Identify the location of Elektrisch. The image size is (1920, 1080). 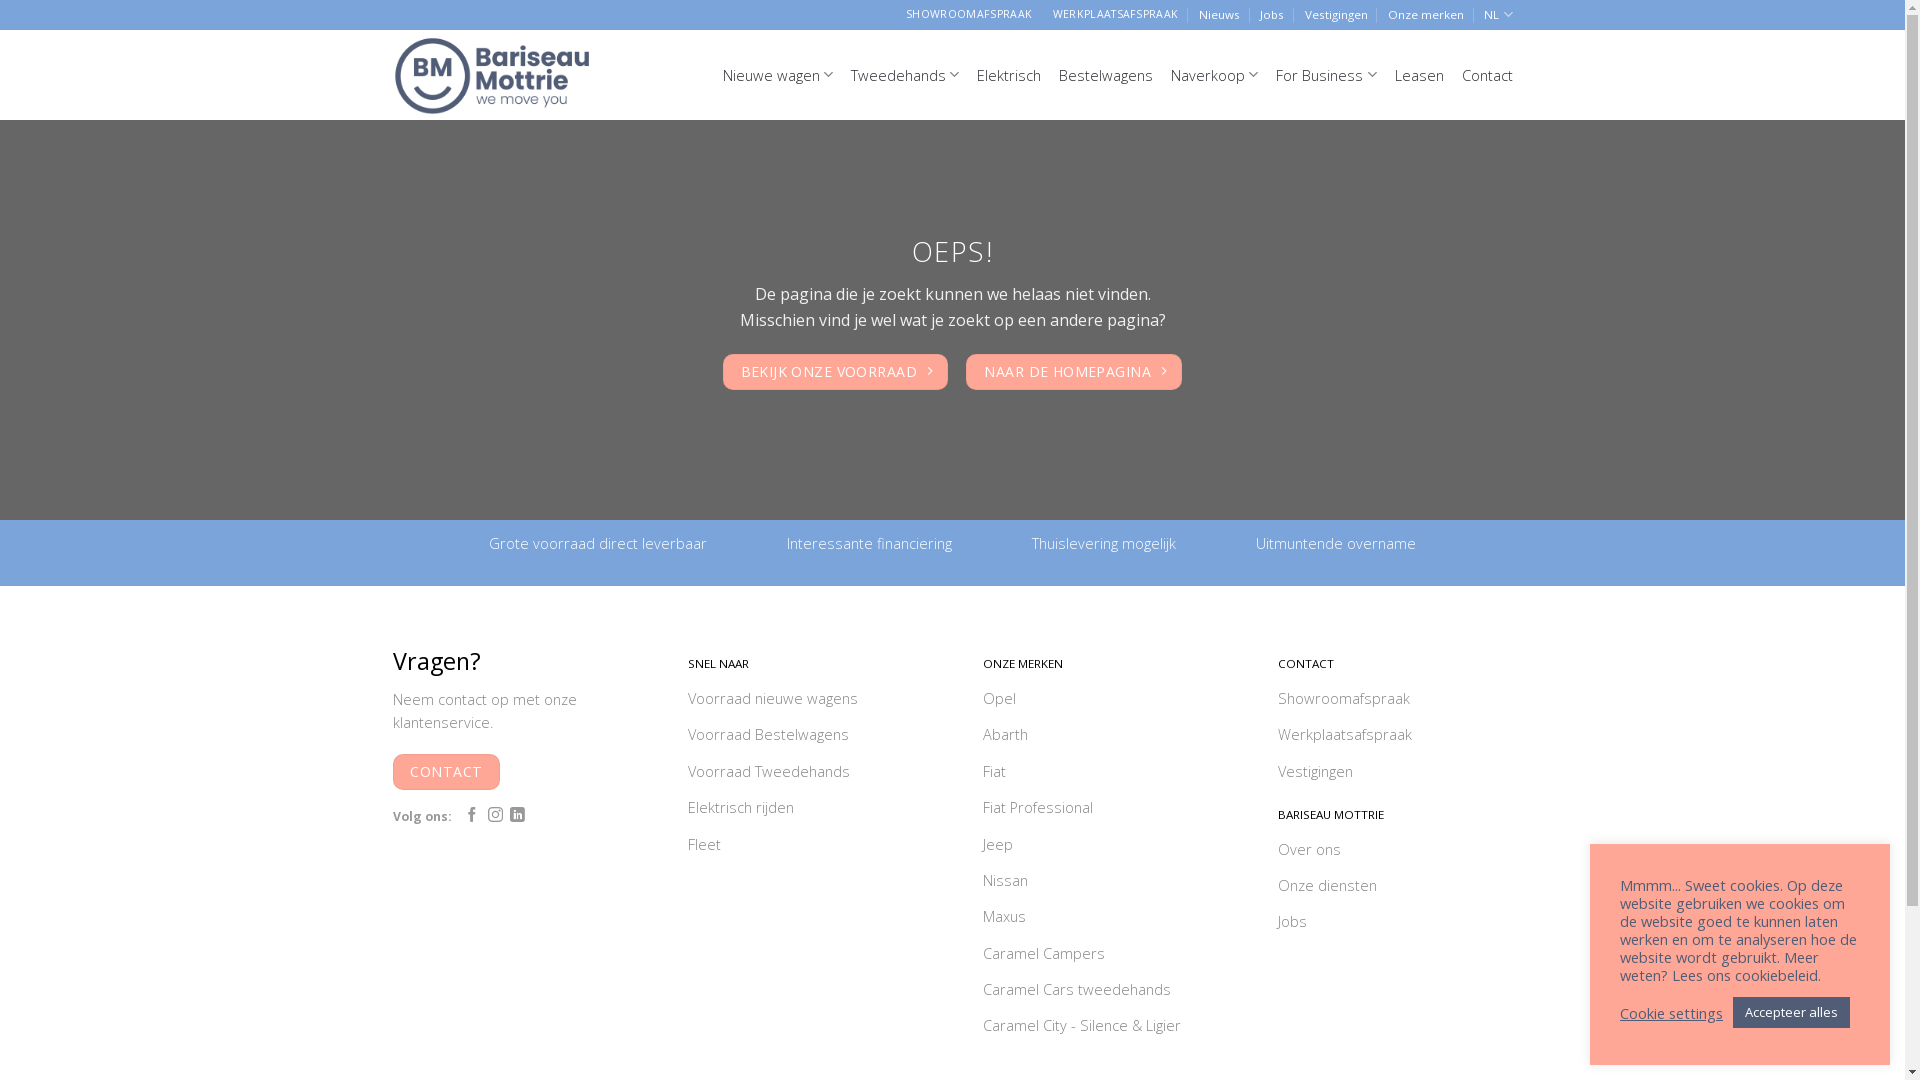
(1009, 75).